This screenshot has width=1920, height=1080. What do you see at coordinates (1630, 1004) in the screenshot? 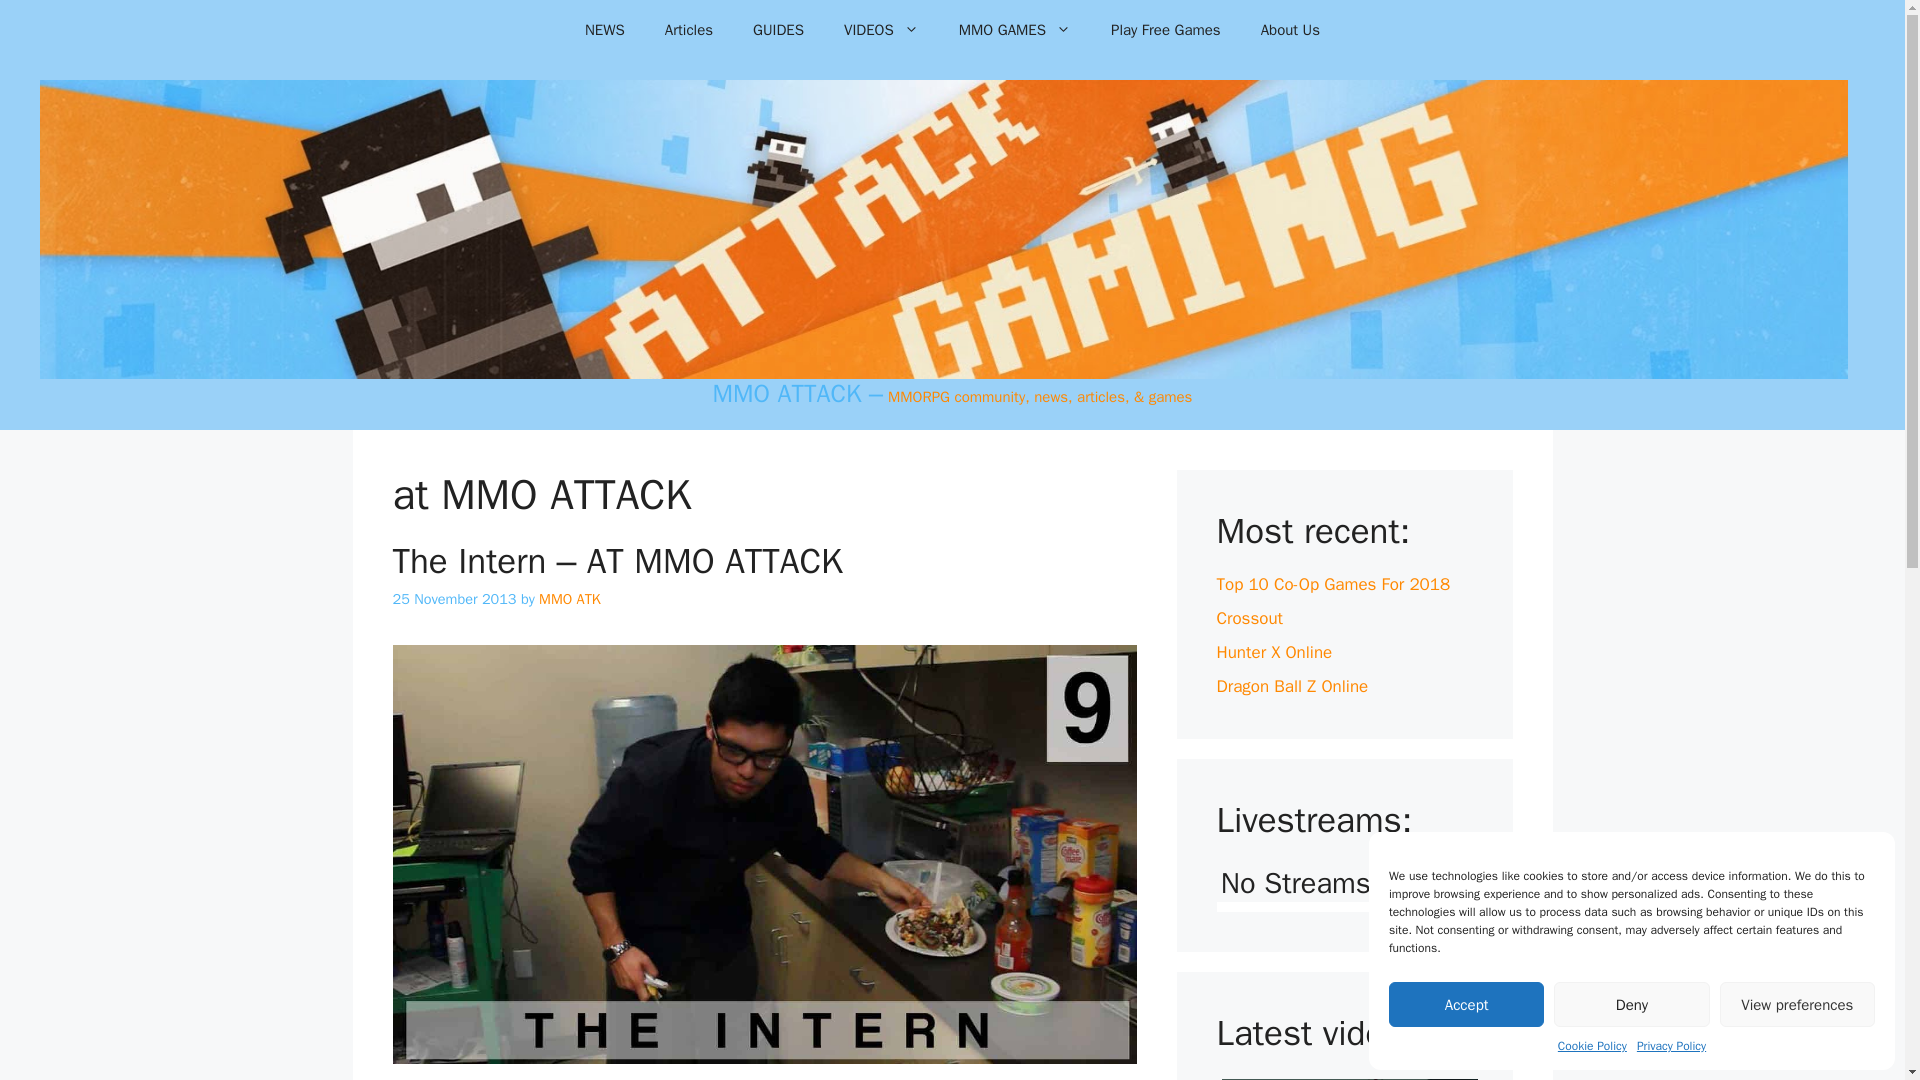
I see `Deny` at bounding box center [1630, 1004].